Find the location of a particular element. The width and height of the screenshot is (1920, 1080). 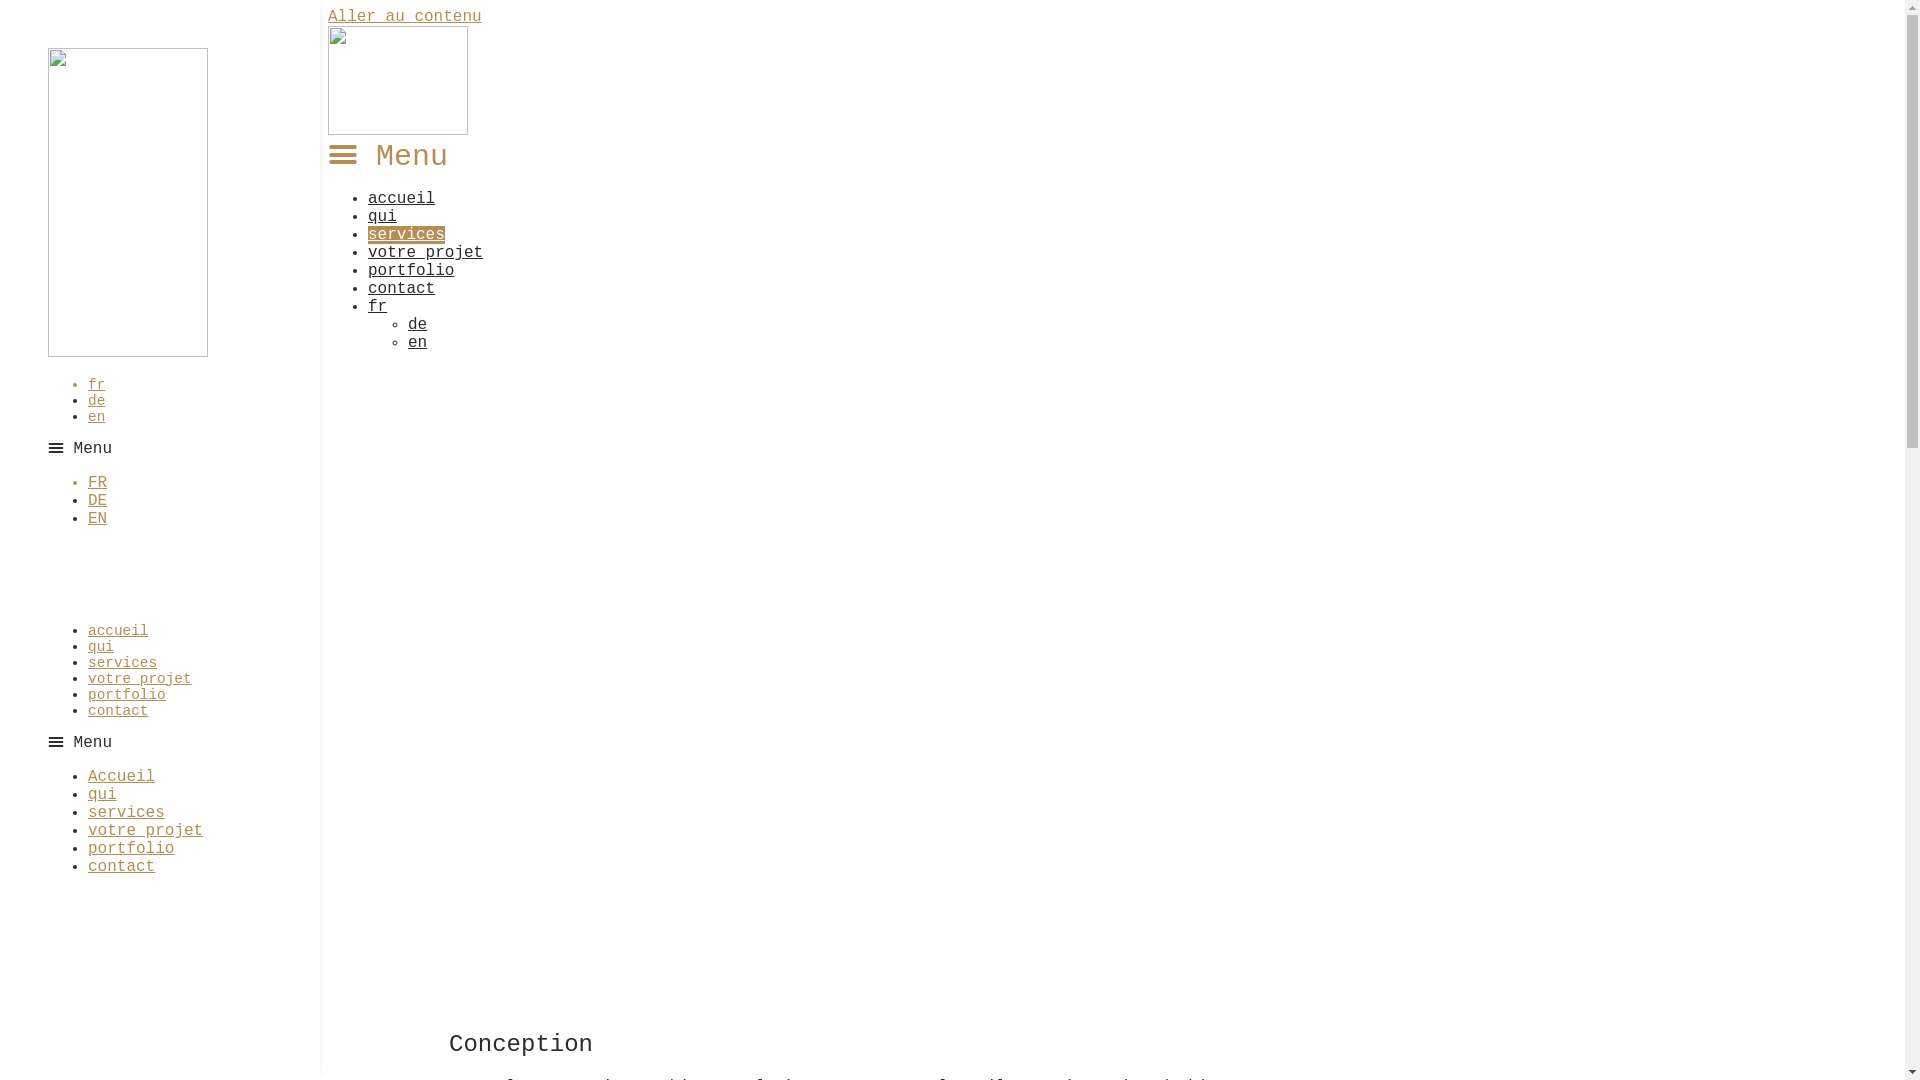

services is located at coordinates (122, 663).